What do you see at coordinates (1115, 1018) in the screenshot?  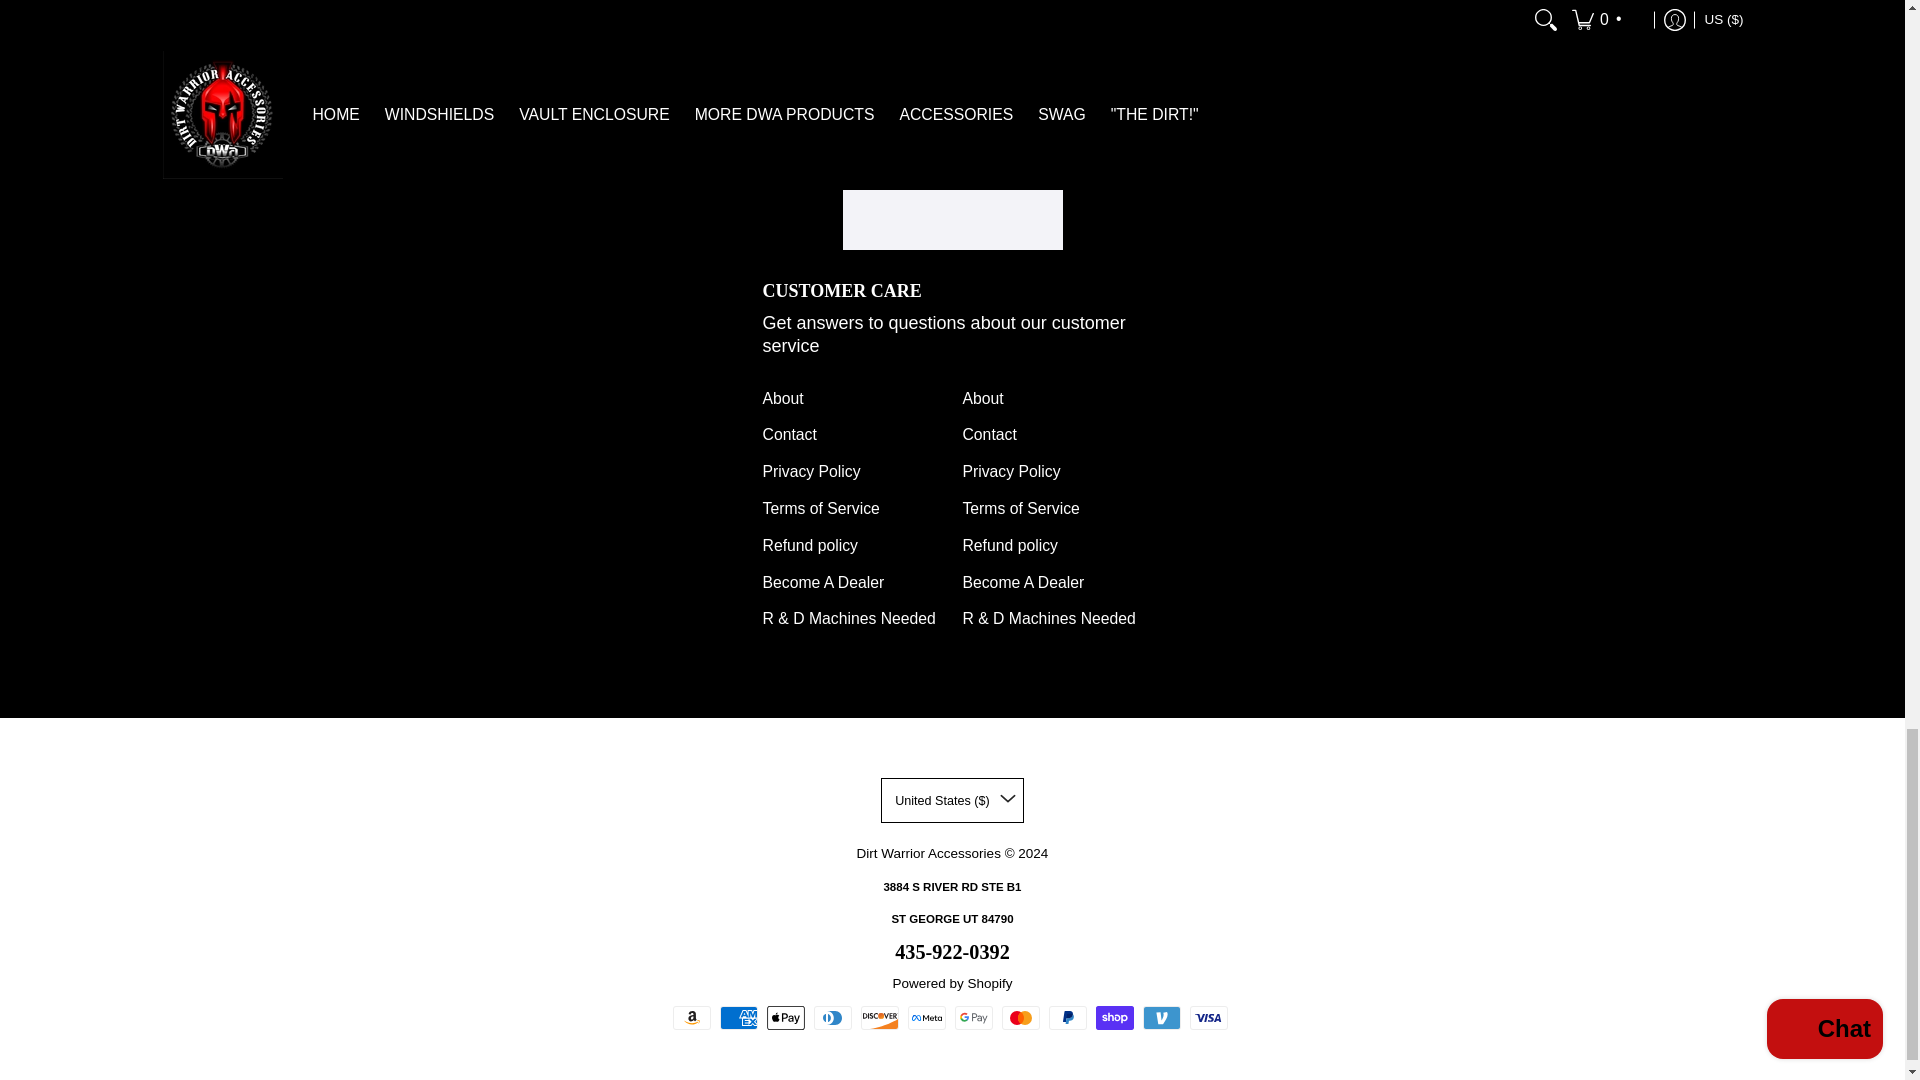 I see `Shop Pay` at bounding box center [1115, 1018].